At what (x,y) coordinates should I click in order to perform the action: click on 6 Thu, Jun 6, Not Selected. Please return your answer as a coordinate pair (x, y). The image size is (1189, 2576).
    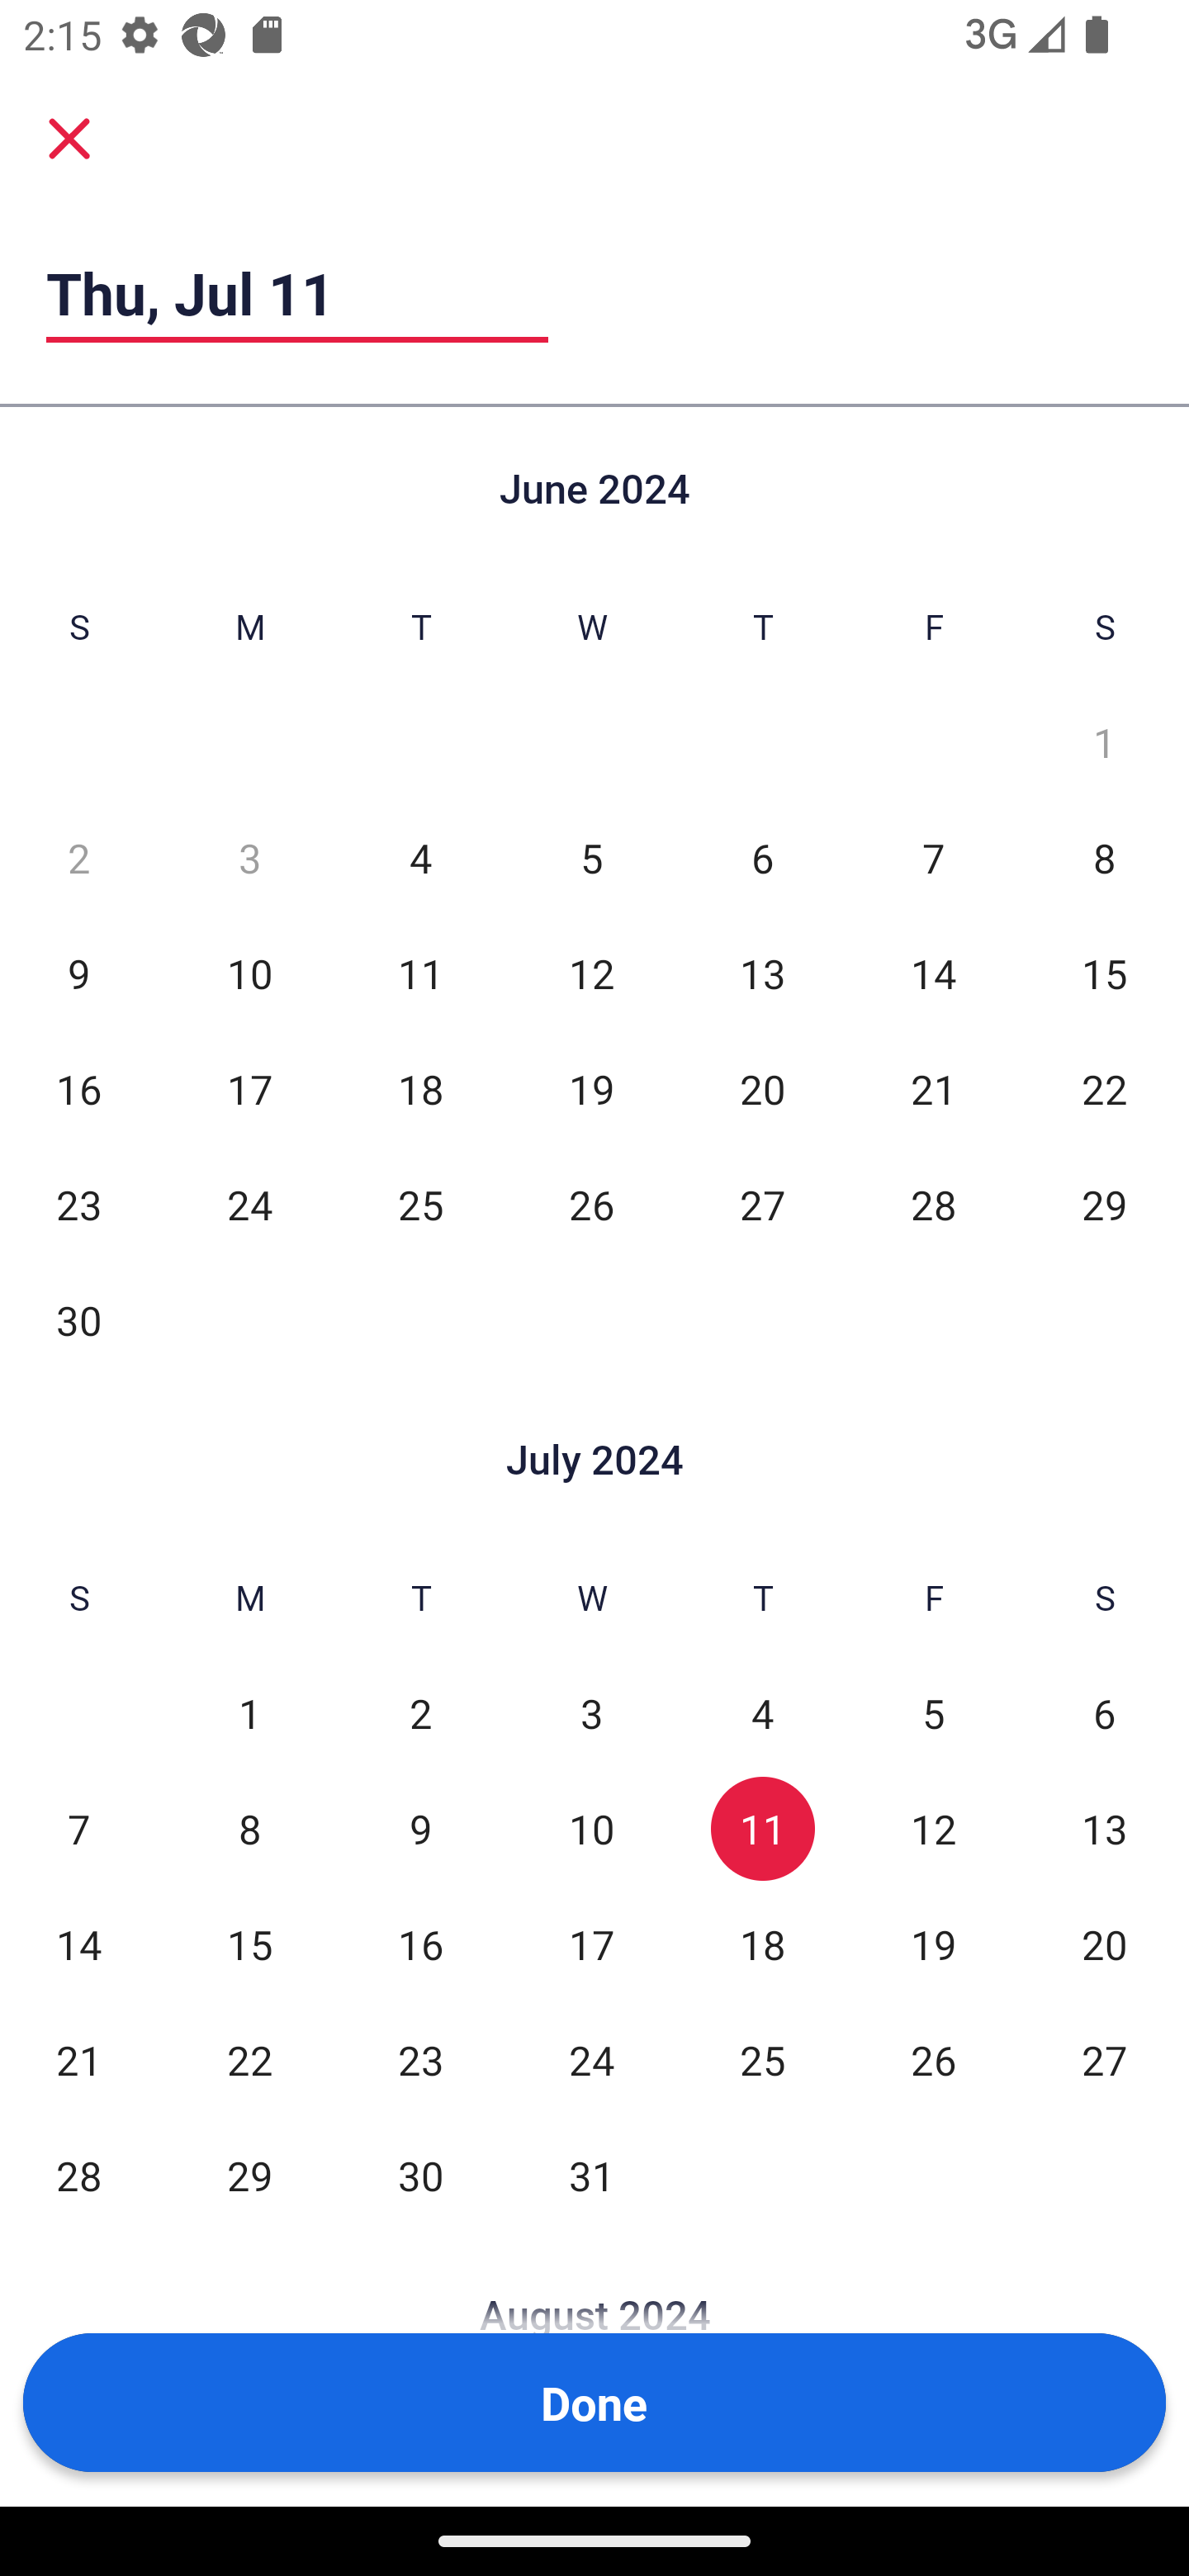
    Looking at the image, I should click on (762, 857).